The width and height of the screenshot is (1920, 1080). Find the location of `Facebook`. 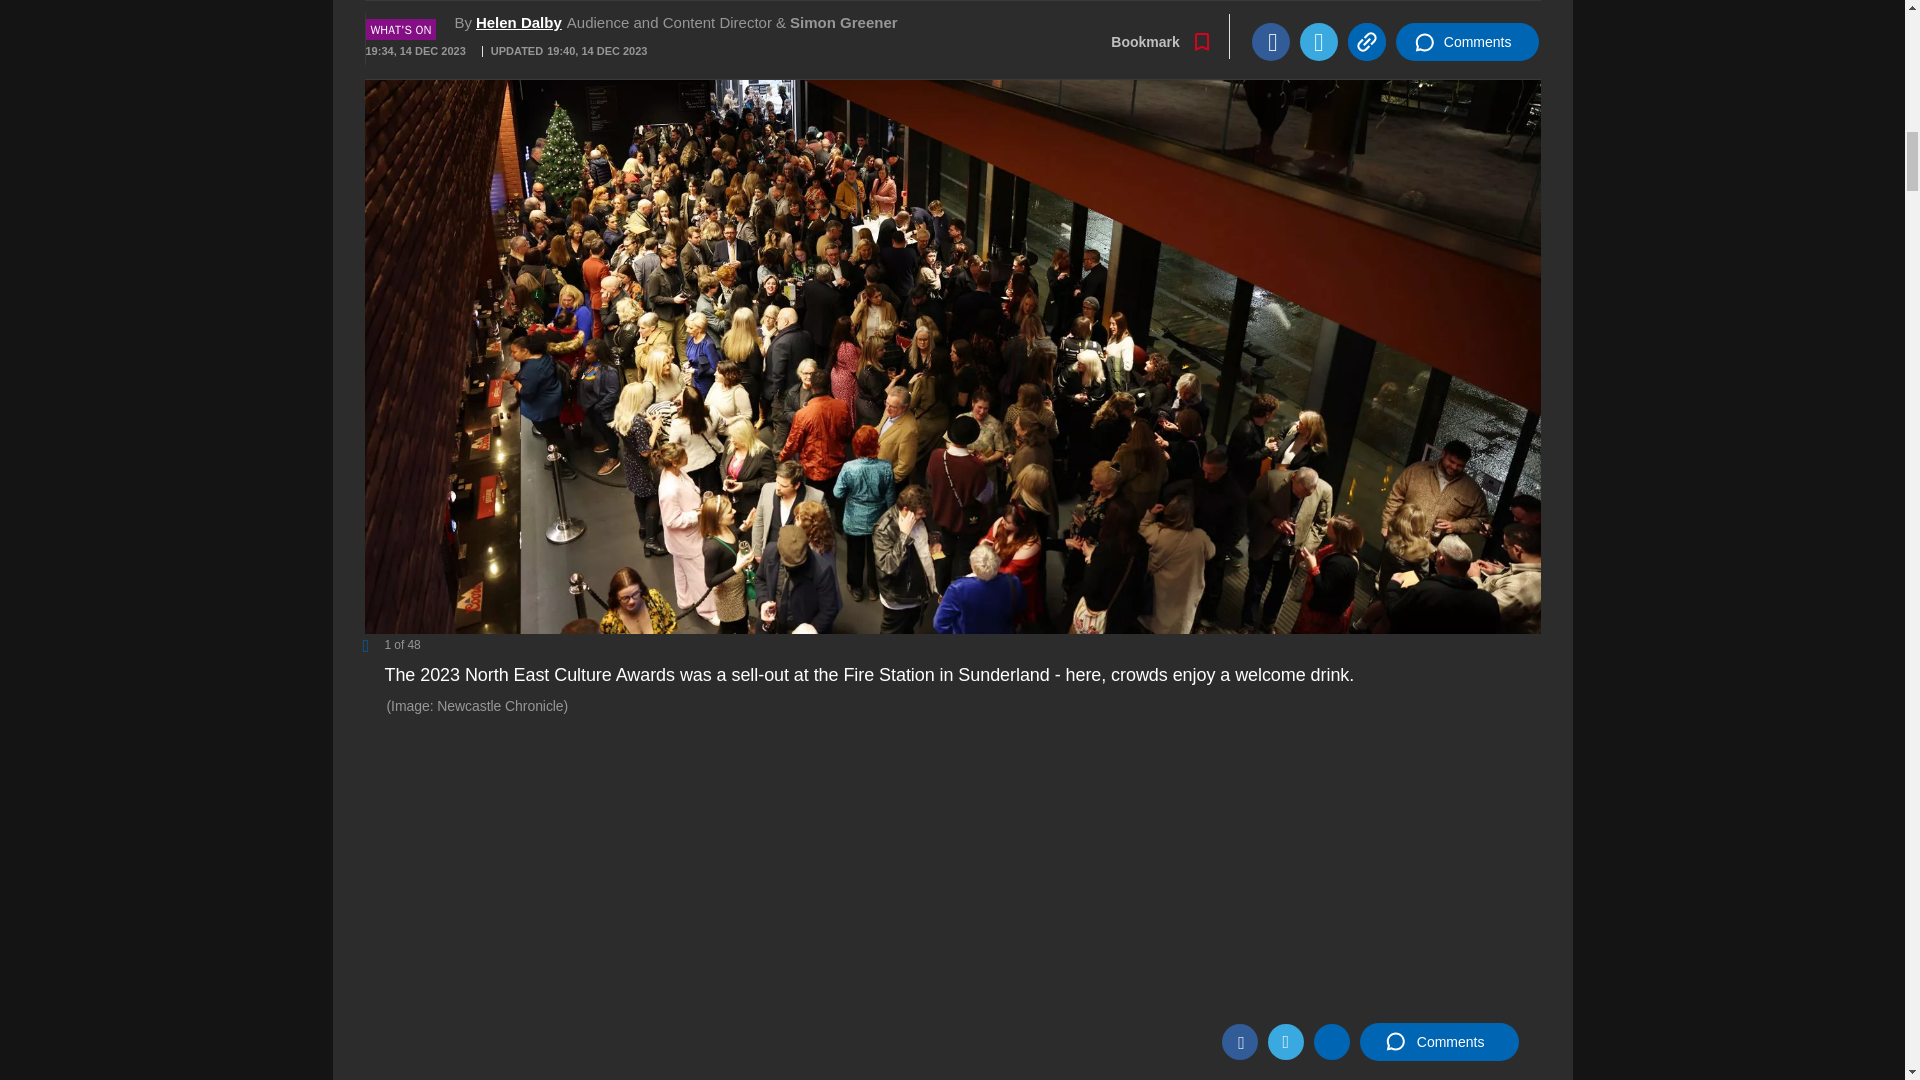

Facebook is located at coordinates (1239, 1041).